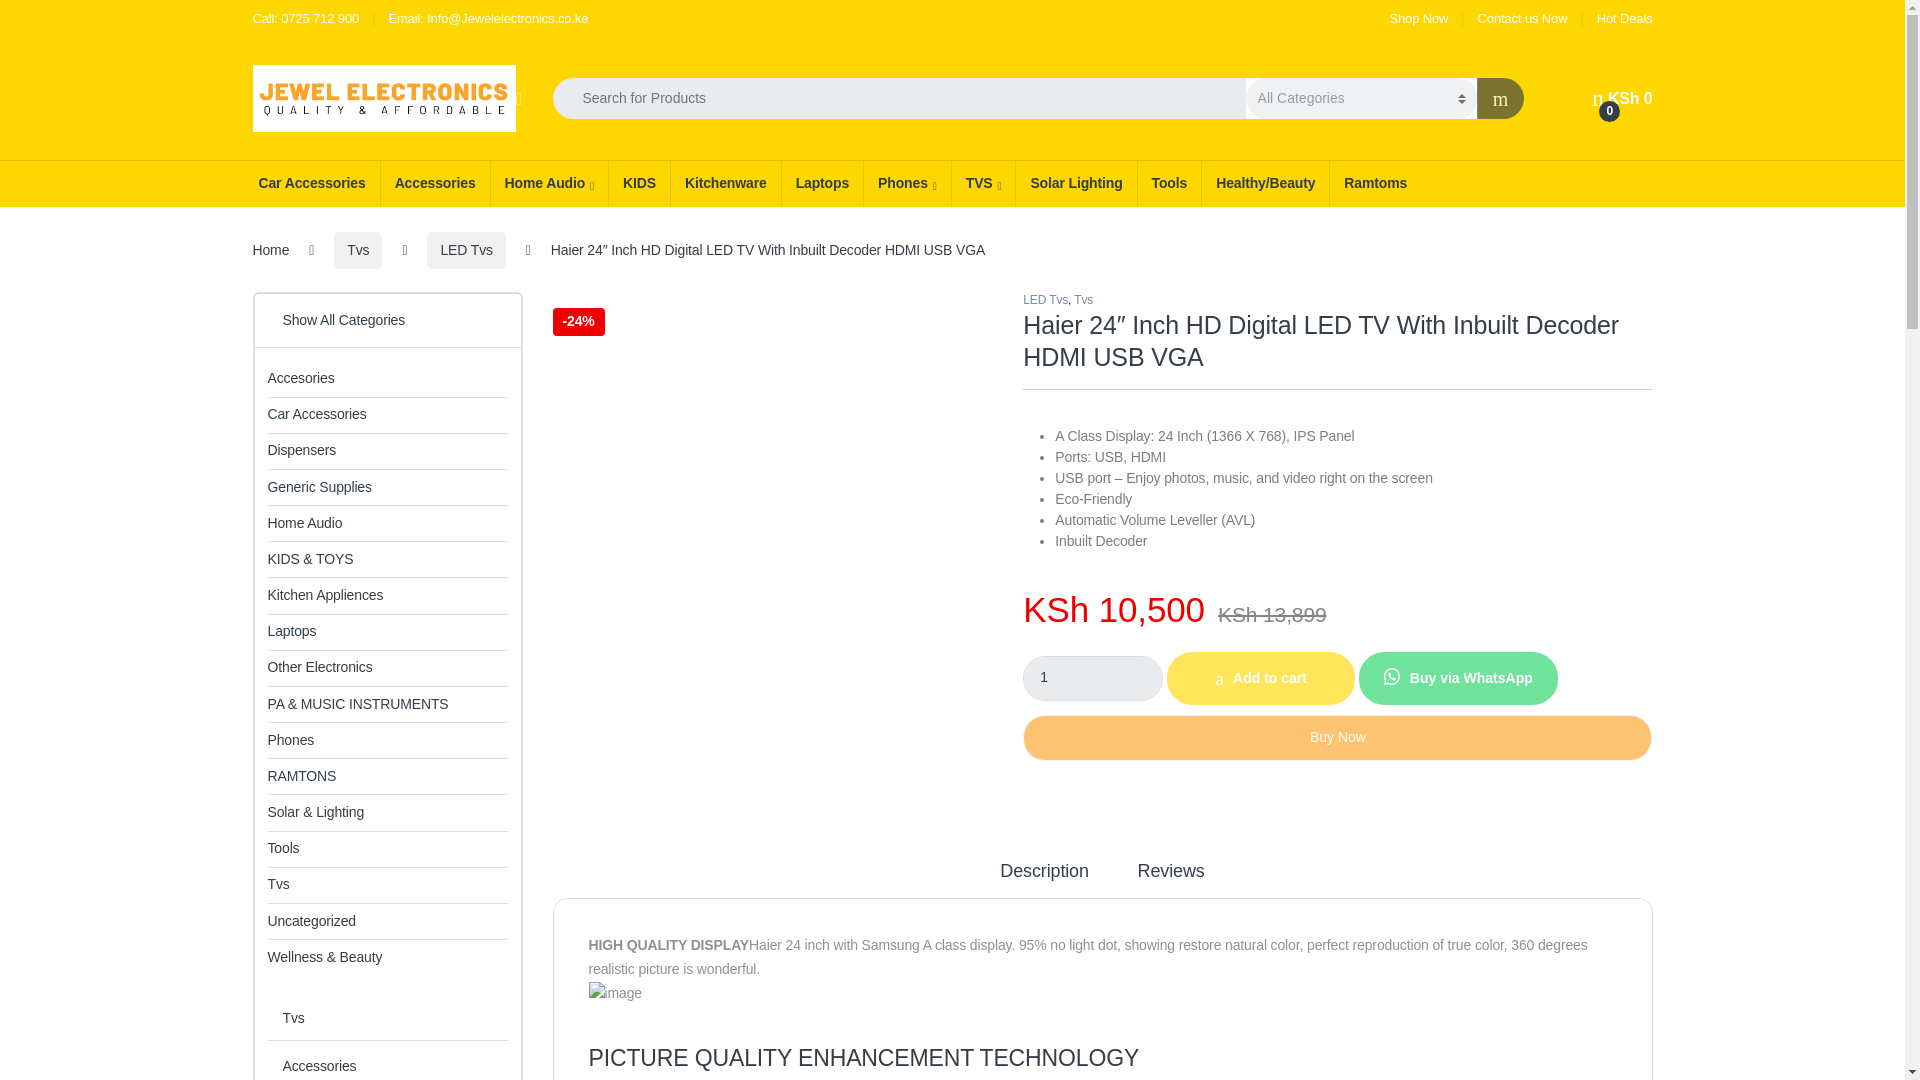 The image size is (1920, 1080). What do you see at coordinates (1625, 18) in the screenshot?
I see `Accessories` at bounding box center [1625, 18].